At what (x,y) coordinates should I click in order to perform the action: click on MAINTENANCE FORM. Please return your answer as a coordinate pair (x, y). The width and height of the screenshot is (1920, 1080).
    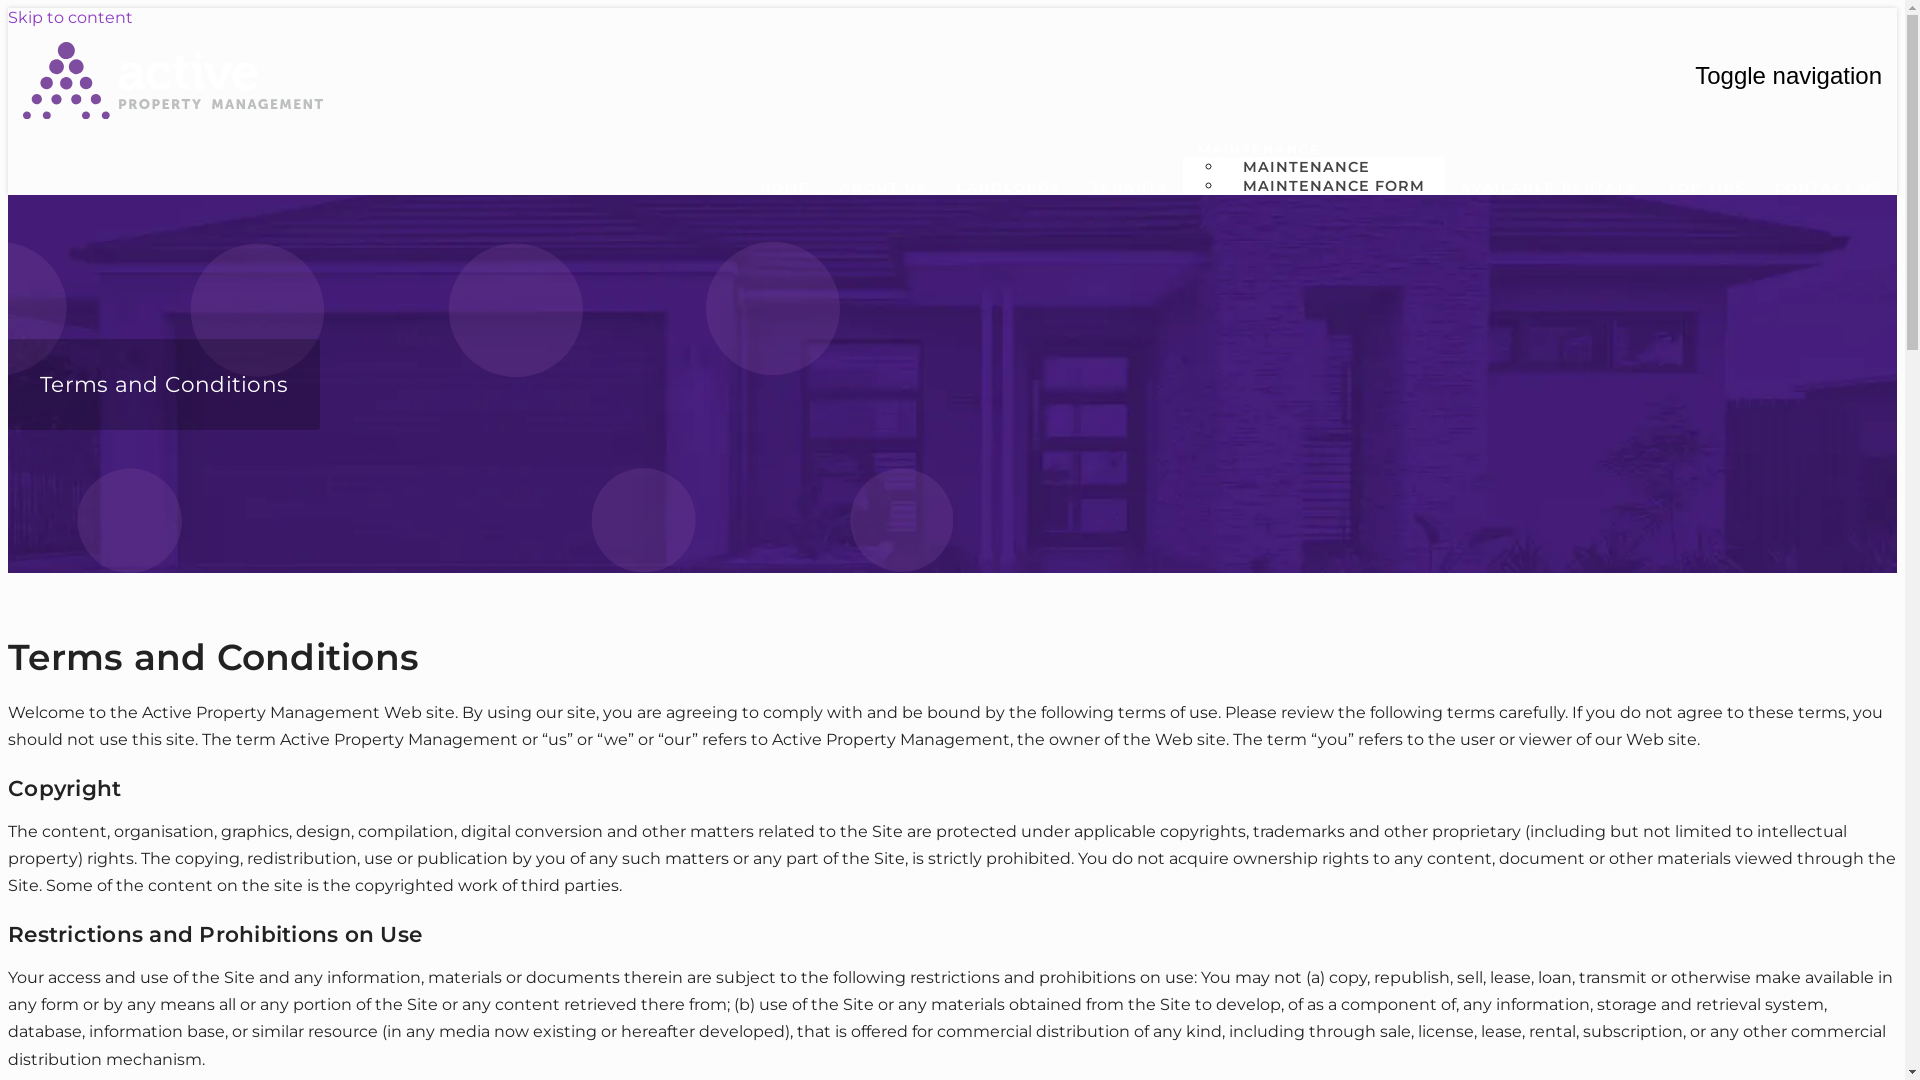
    Looking at the image, I should click on (1334, 186).